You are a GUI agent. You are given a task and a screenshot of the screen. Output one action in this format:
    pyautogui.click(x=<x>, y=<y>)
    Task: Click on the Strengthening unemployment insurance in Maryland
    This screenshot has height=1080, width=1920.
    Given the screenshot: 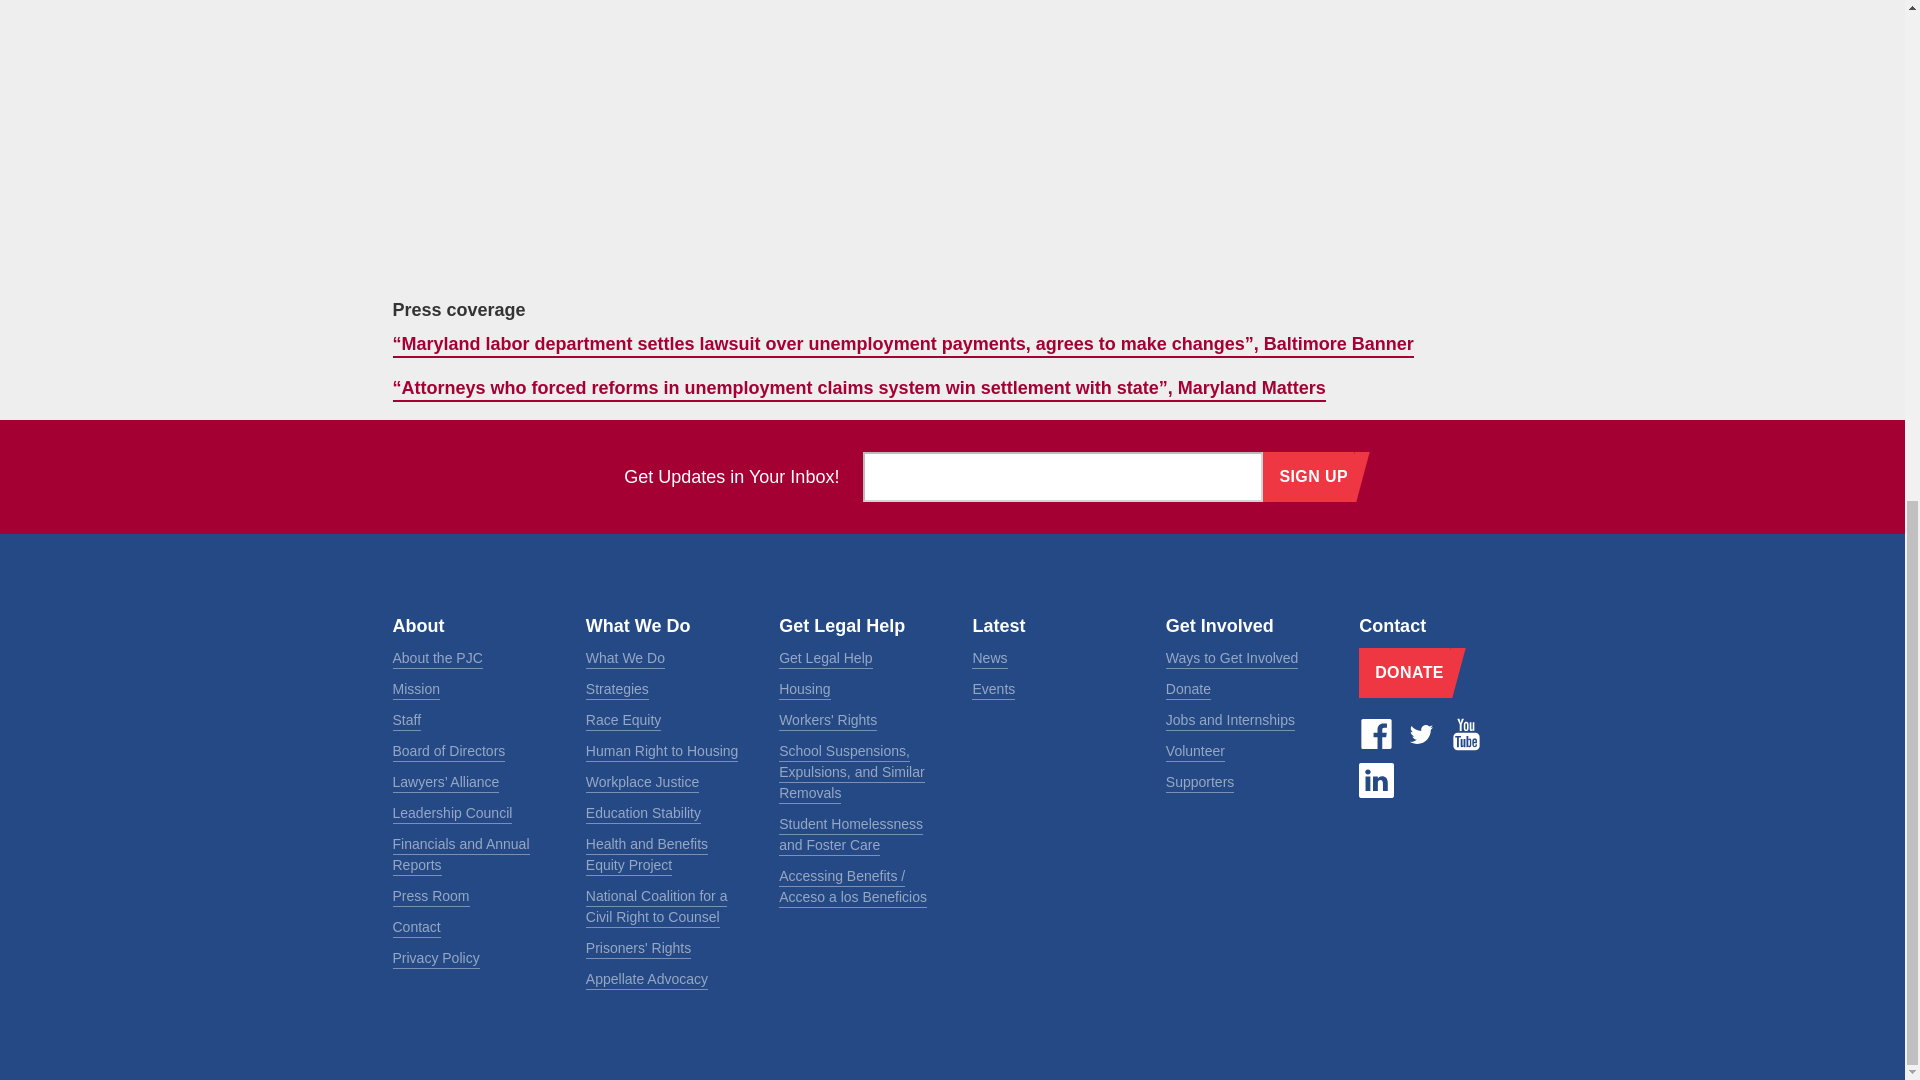 What is the action you would take?
    pyautogui.click(x=682, y=140)
    